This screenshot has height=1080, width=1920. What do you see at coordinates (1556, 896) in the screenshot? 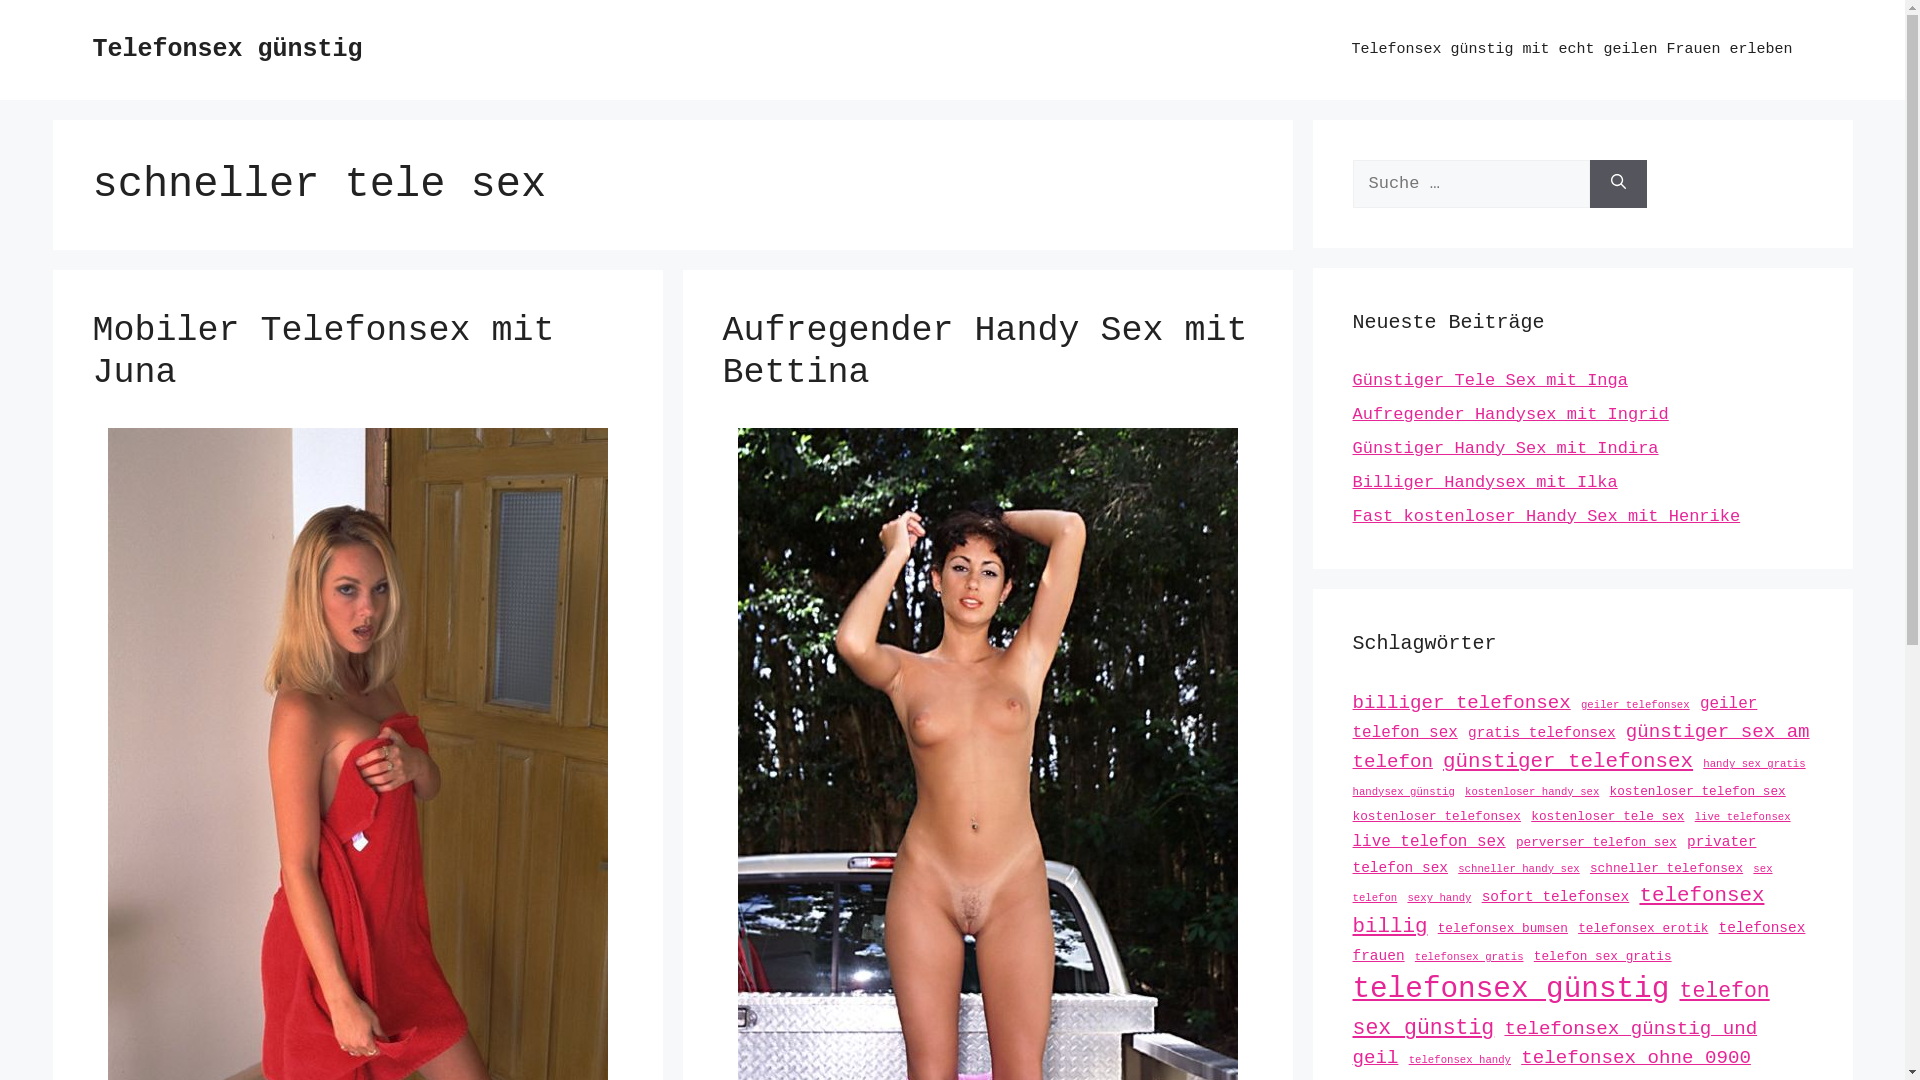
I see `sofort telefonsex` at bounding box center [1556, 896].